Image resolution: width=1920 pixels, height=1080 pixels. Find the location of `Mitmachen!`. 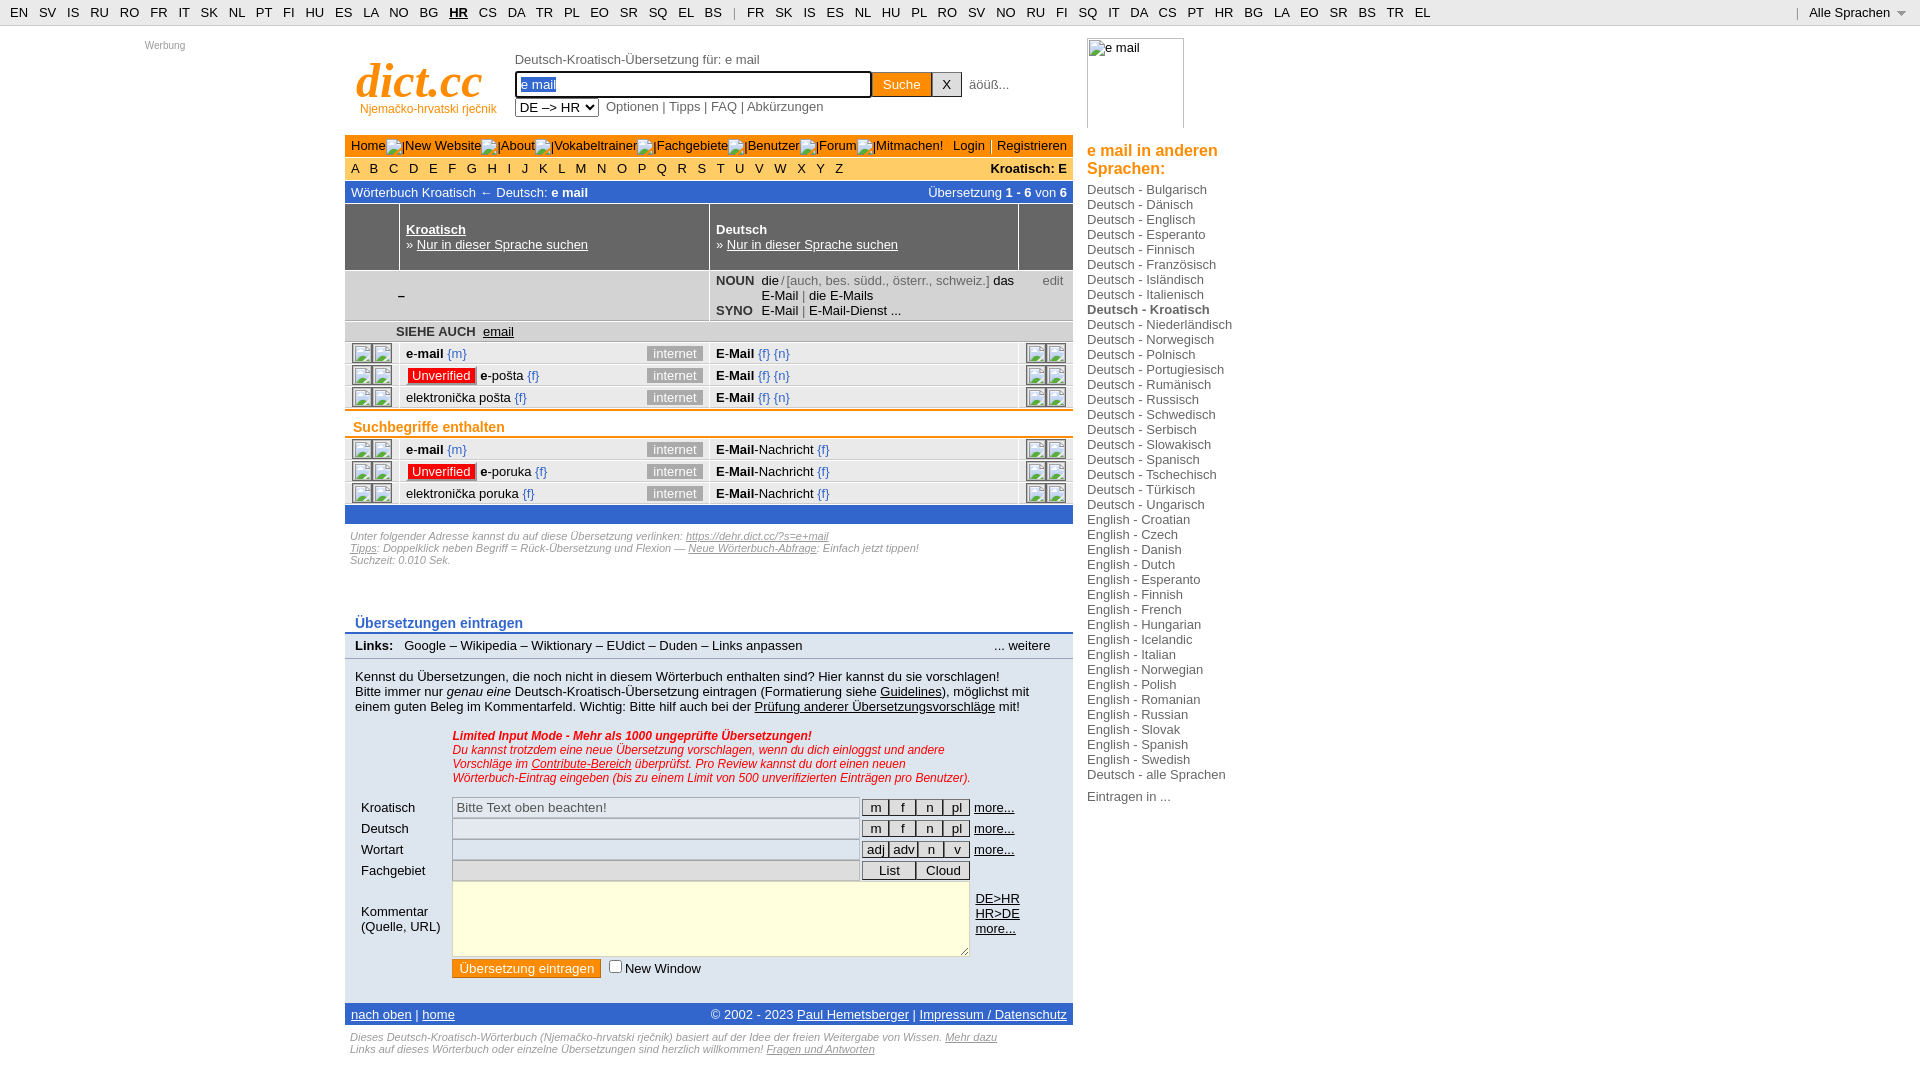

Mitmachen! is located at coordinates (910, 146).